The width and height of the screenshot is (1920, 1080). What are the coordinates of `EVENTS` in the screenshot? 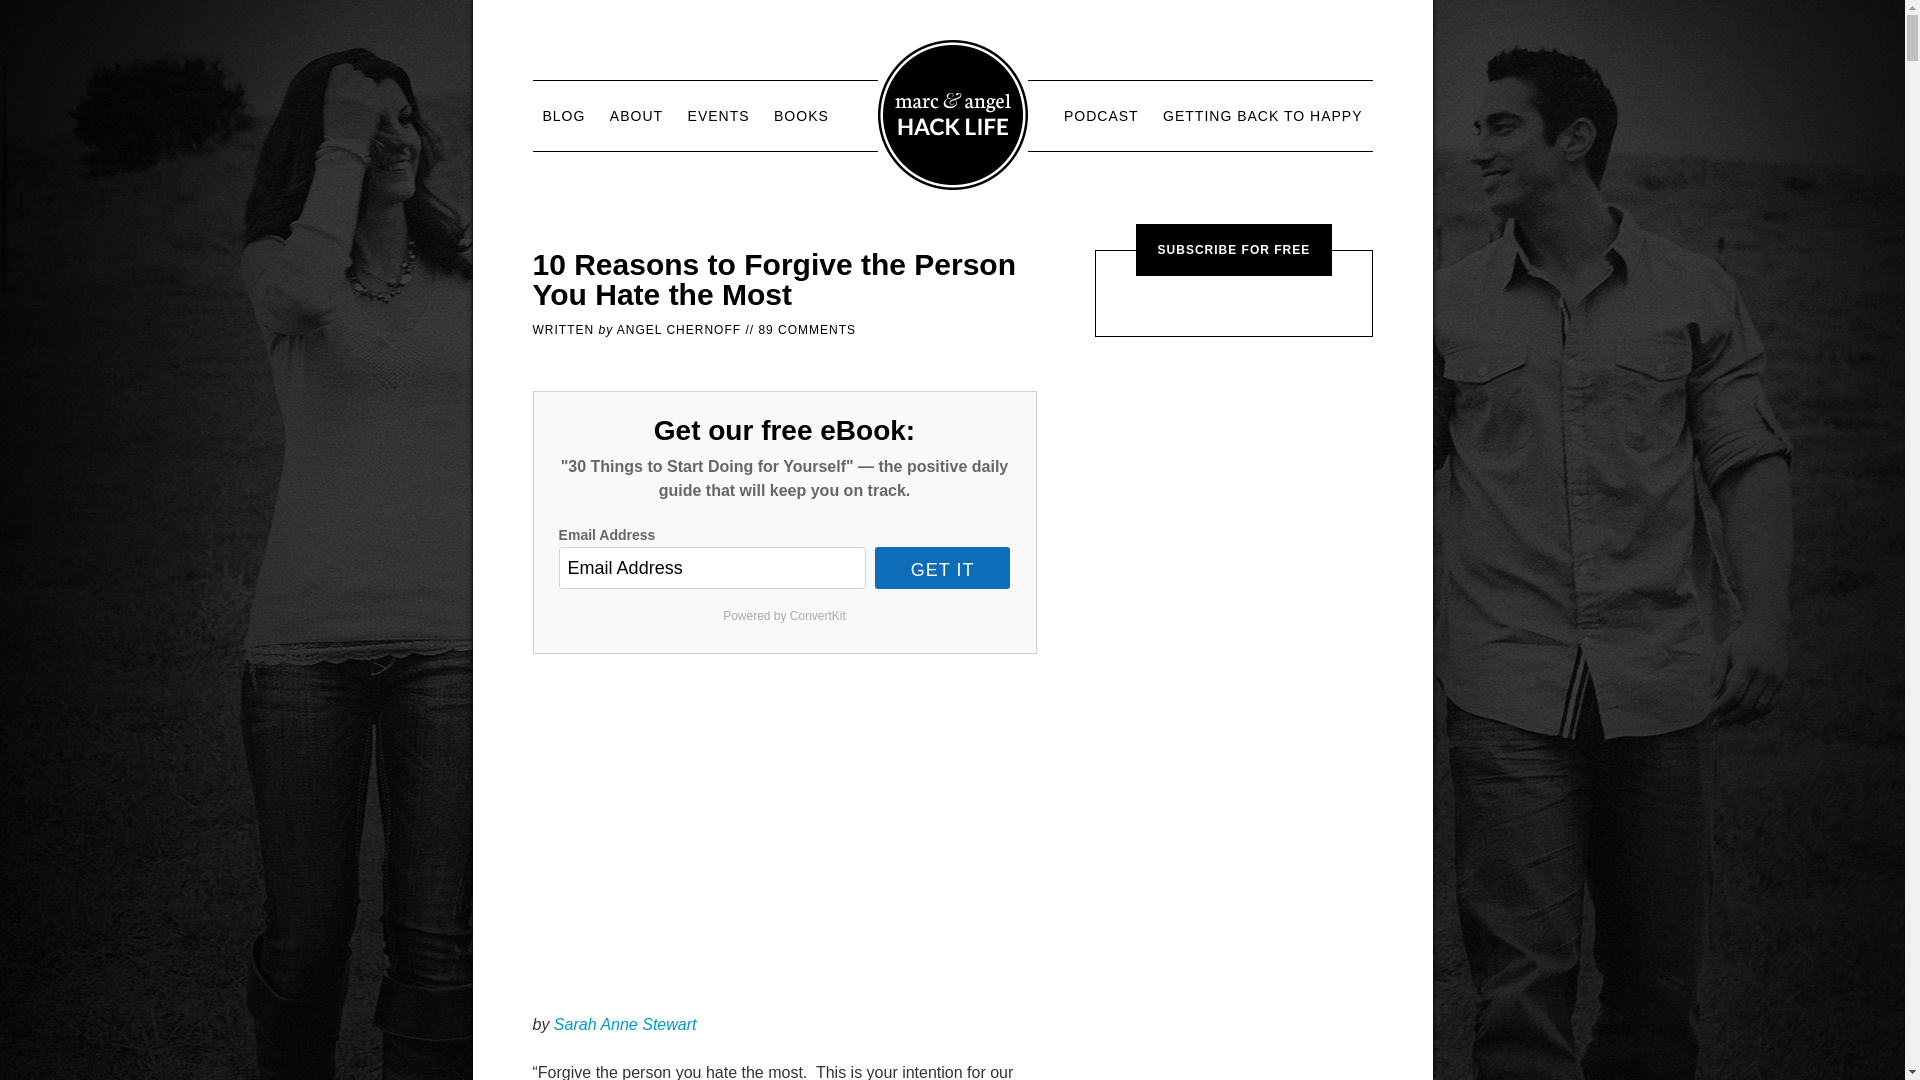 It's located at (718, 116).